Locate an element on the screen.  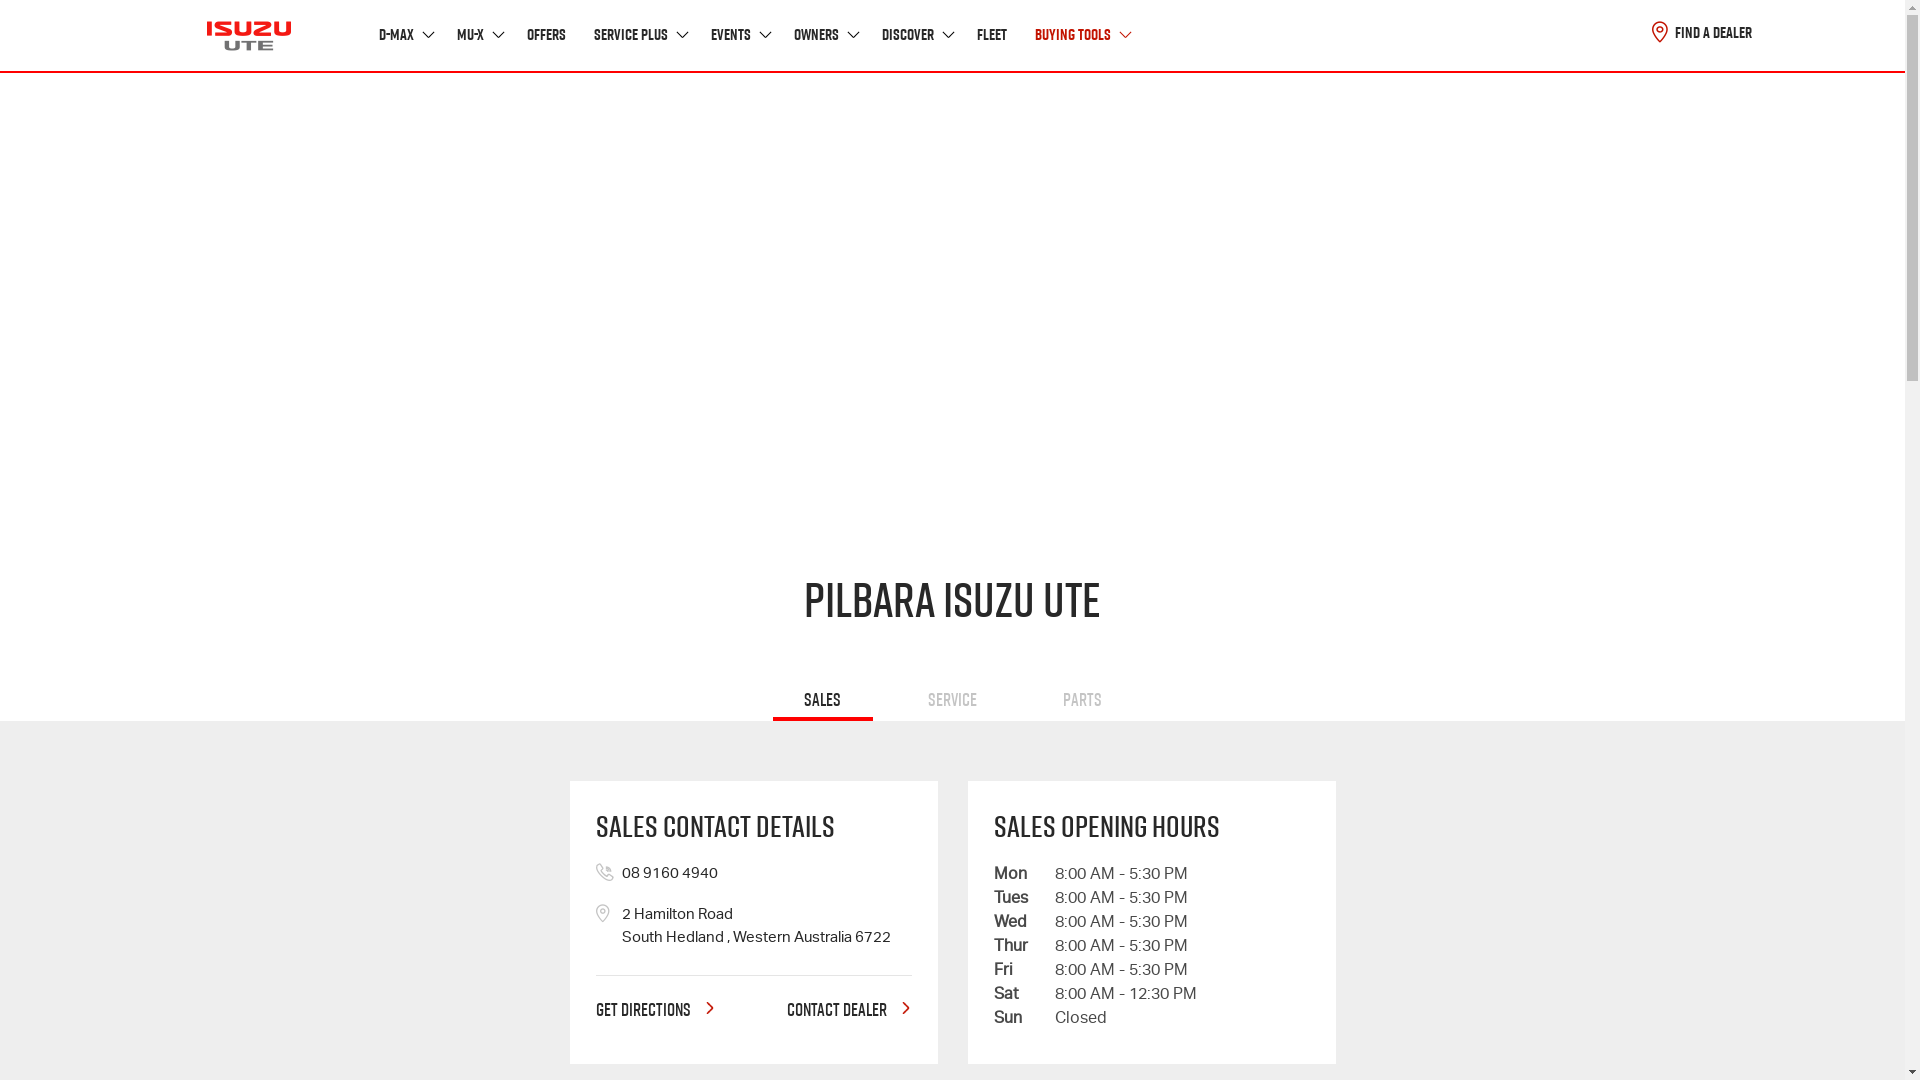
Parts is located at coordinates (1082, 702).